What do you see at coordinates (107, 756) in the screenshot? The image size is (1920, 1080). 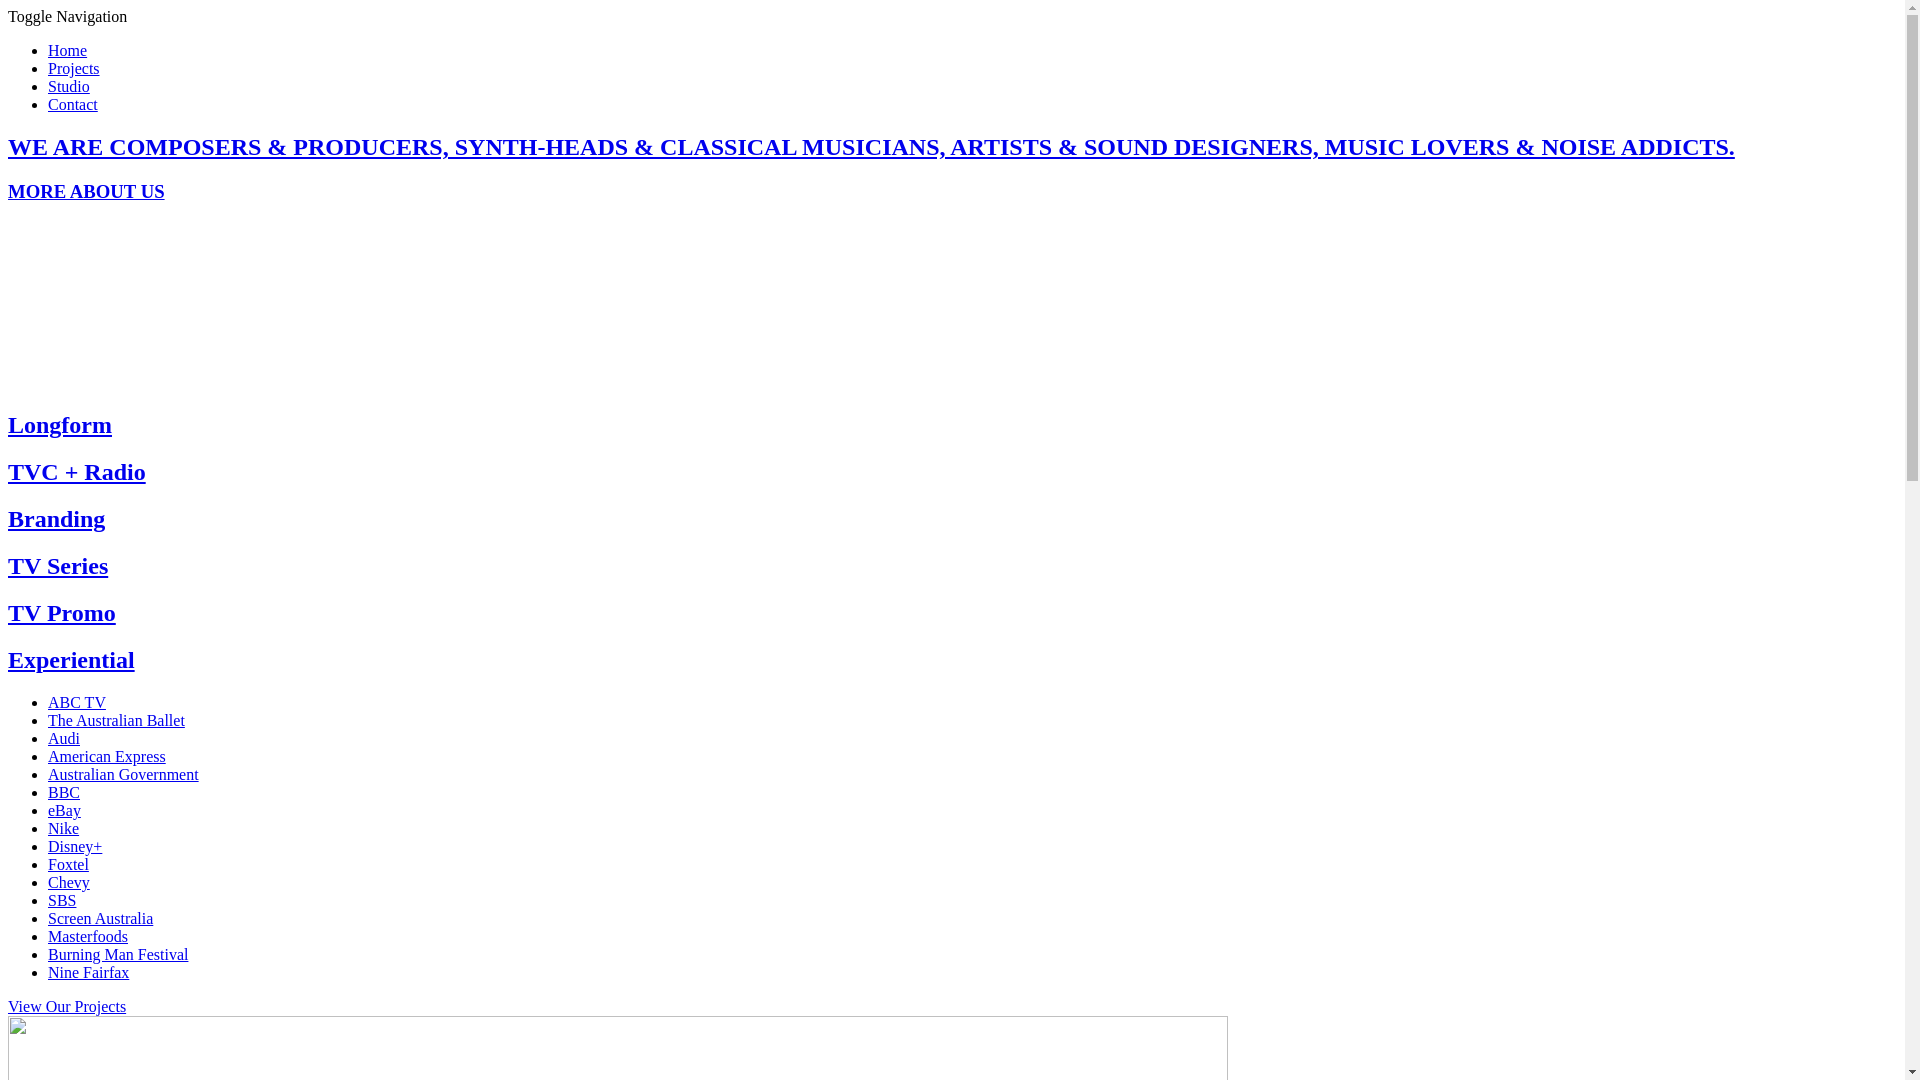 I see `American Express` at bounding box center [107, 756].